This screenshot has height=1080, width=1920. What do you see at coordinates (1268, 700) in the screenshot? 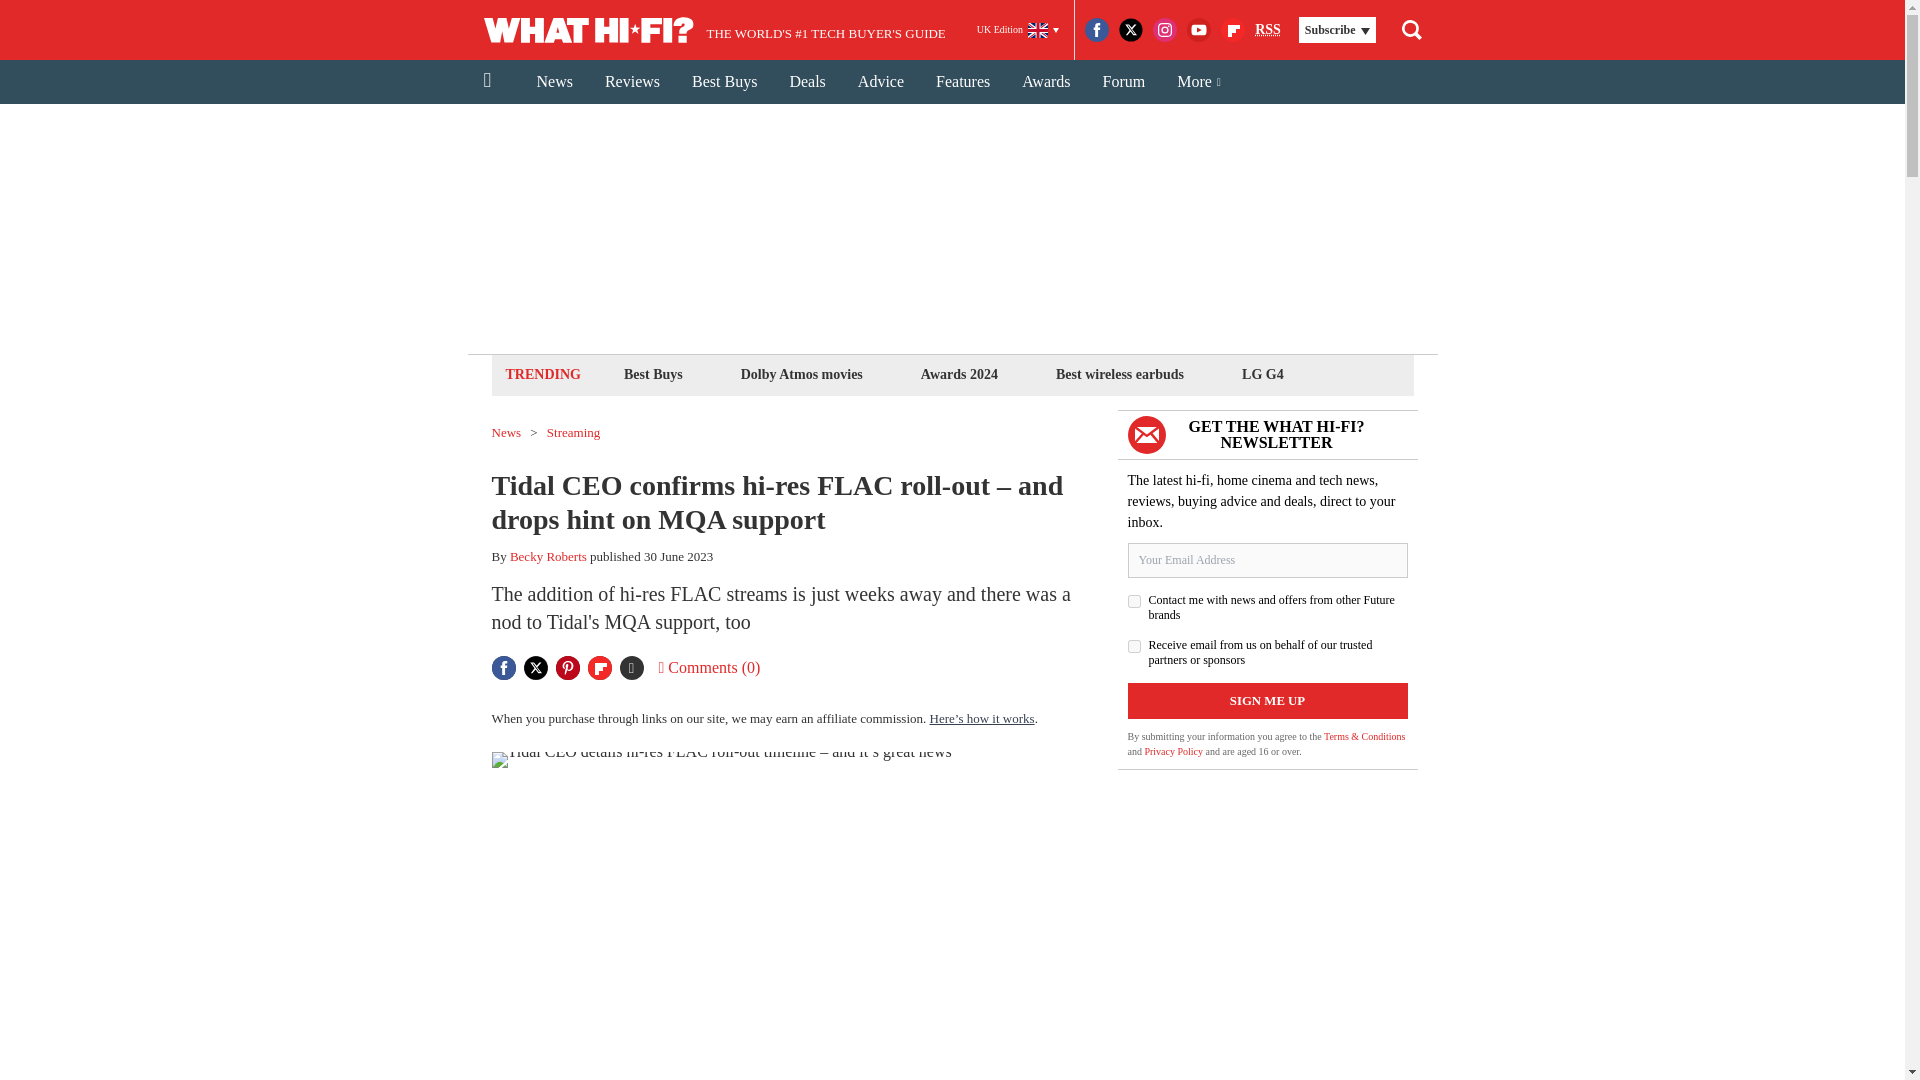
I see `Sign me up` at bounding box center [1268, 700].